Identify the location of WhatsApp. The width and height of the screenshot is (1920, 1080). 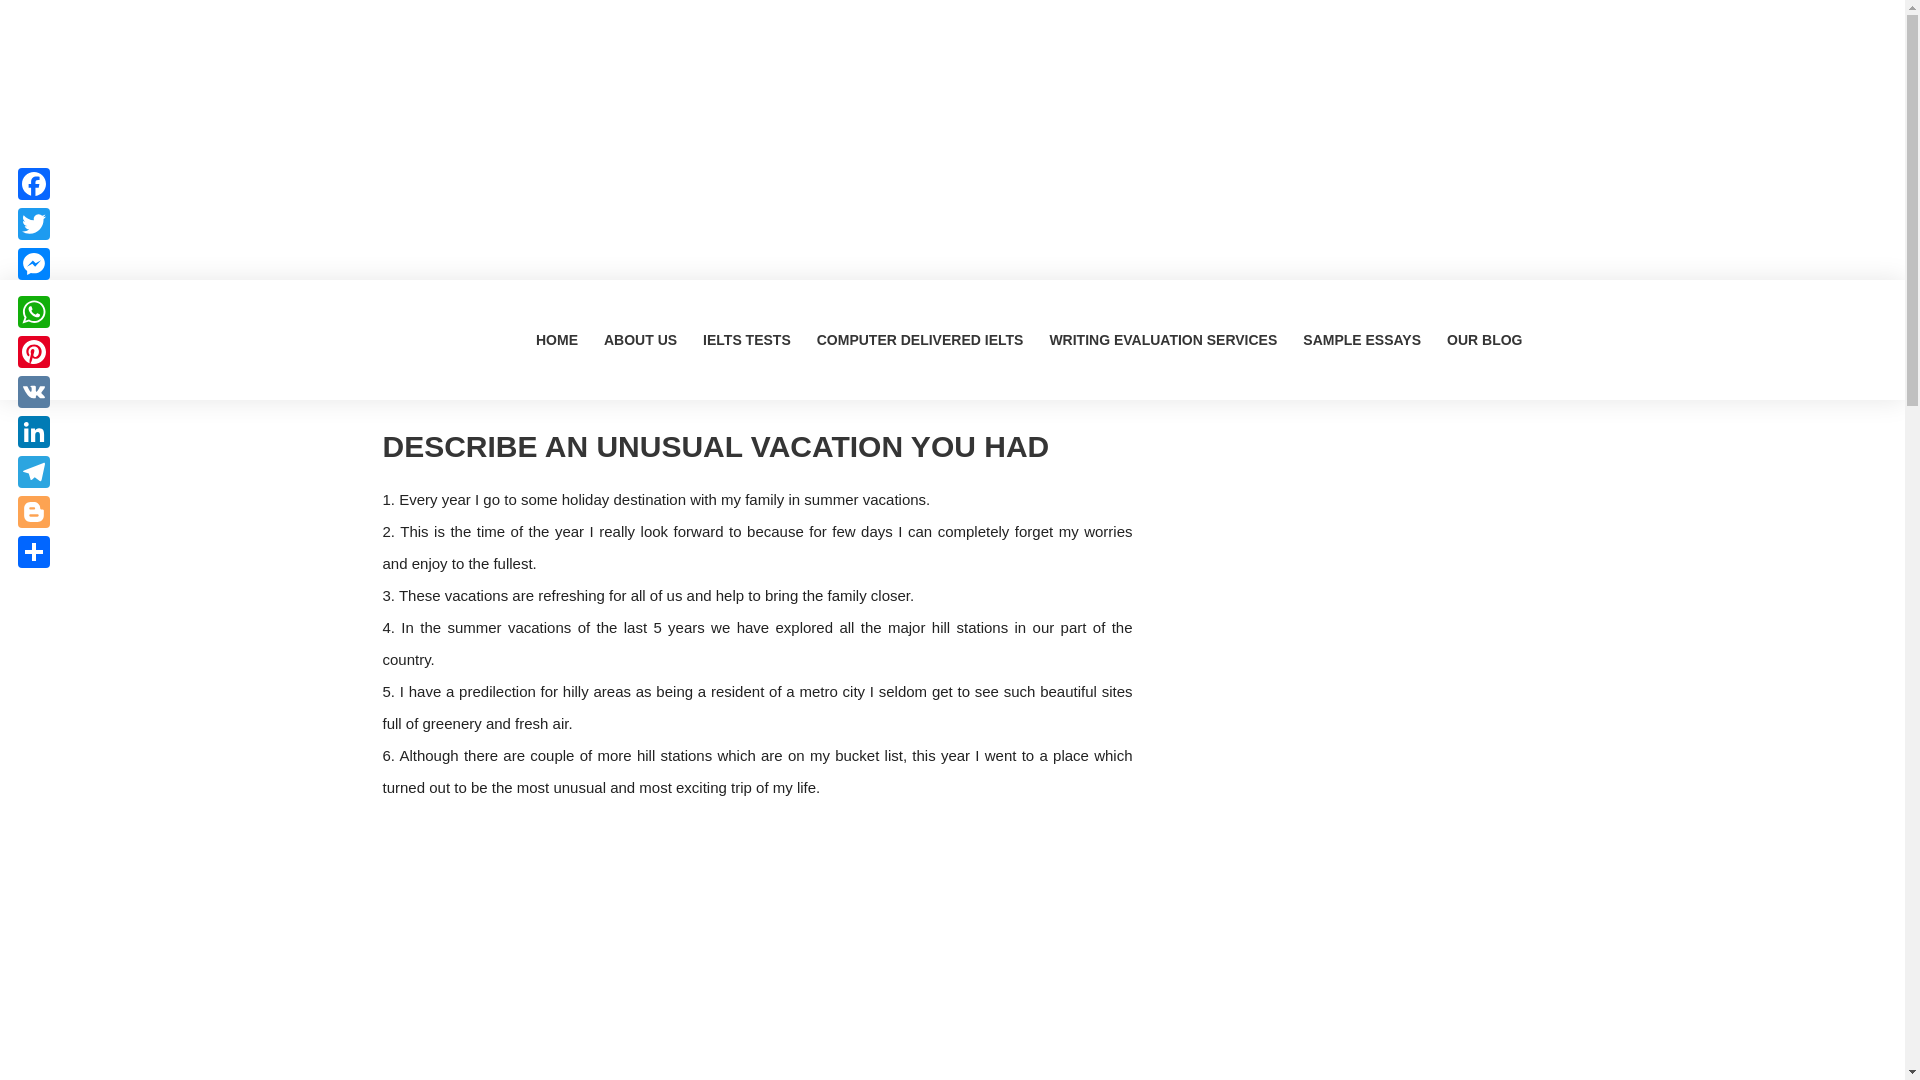
(33, 311).